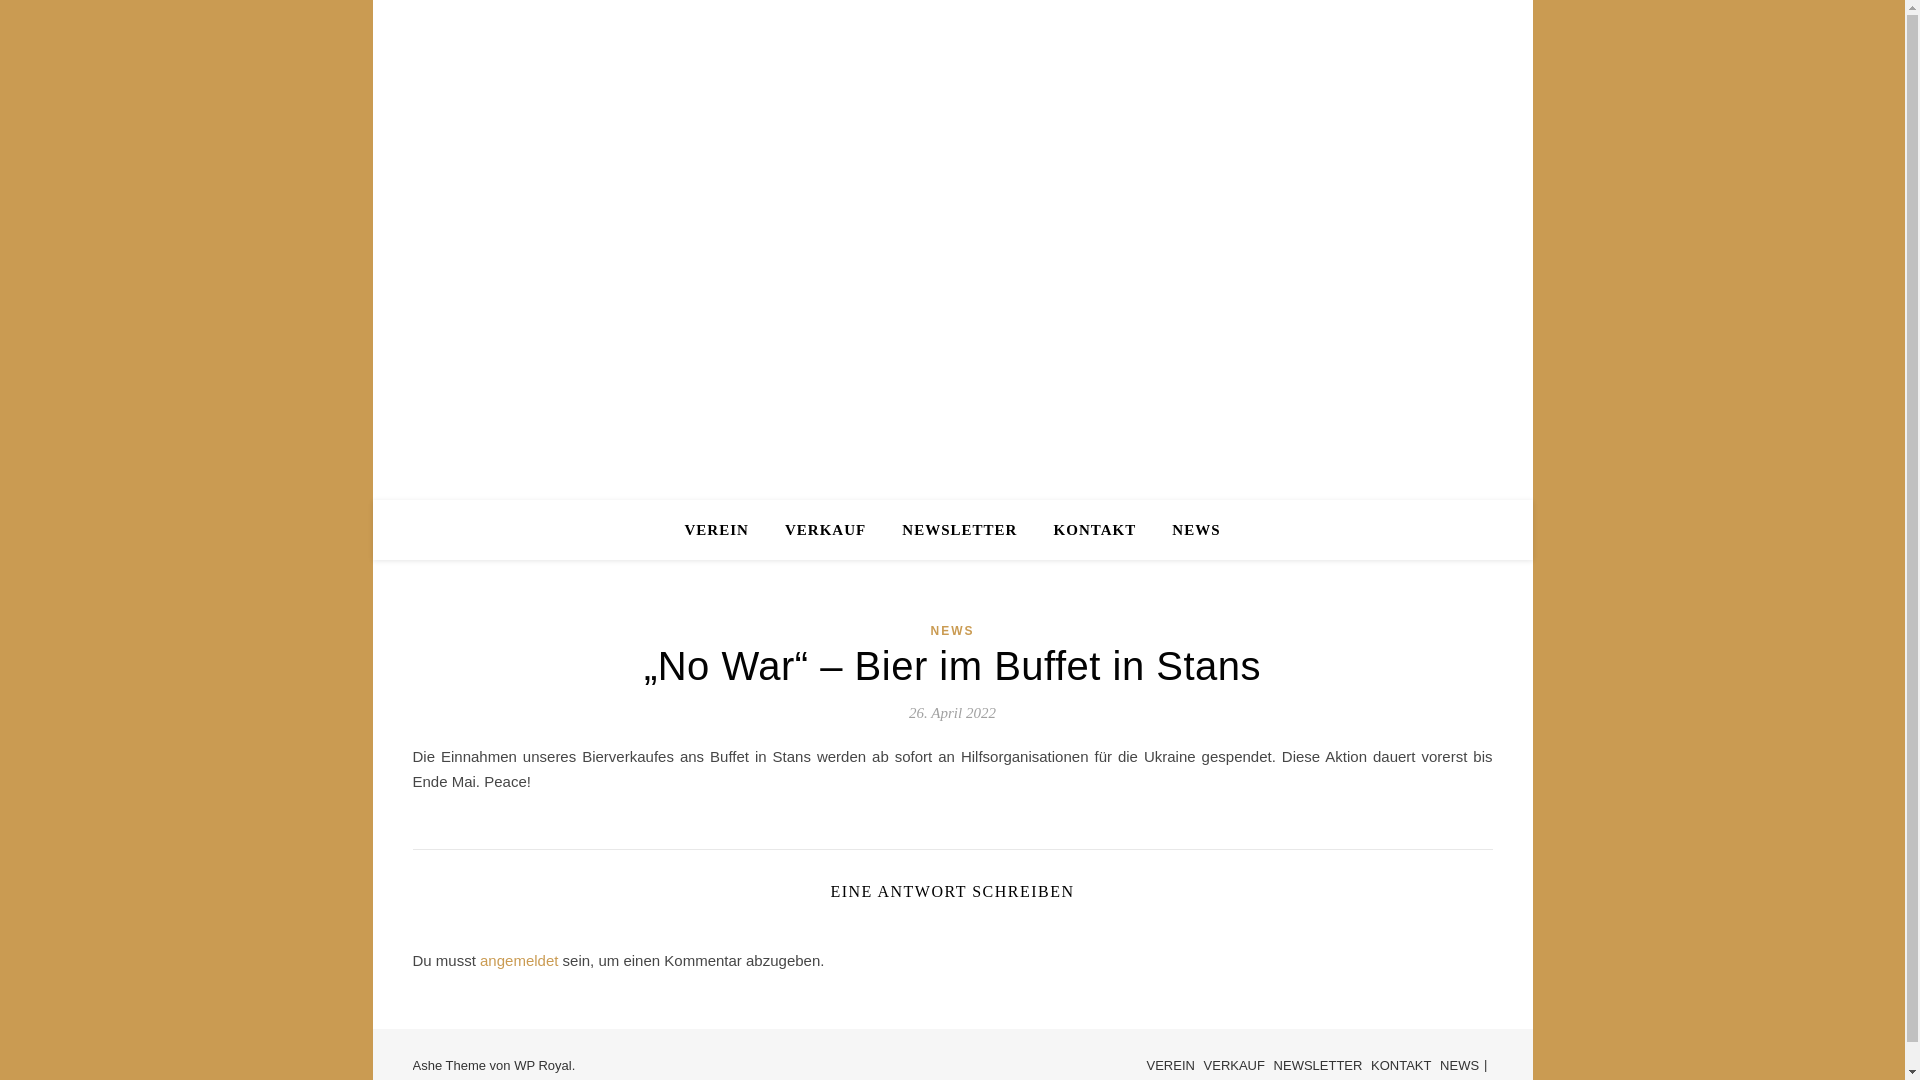  Describe the element at coordinates (1401, 1066) in the screenshot. I see `KONTAKT` at that location.